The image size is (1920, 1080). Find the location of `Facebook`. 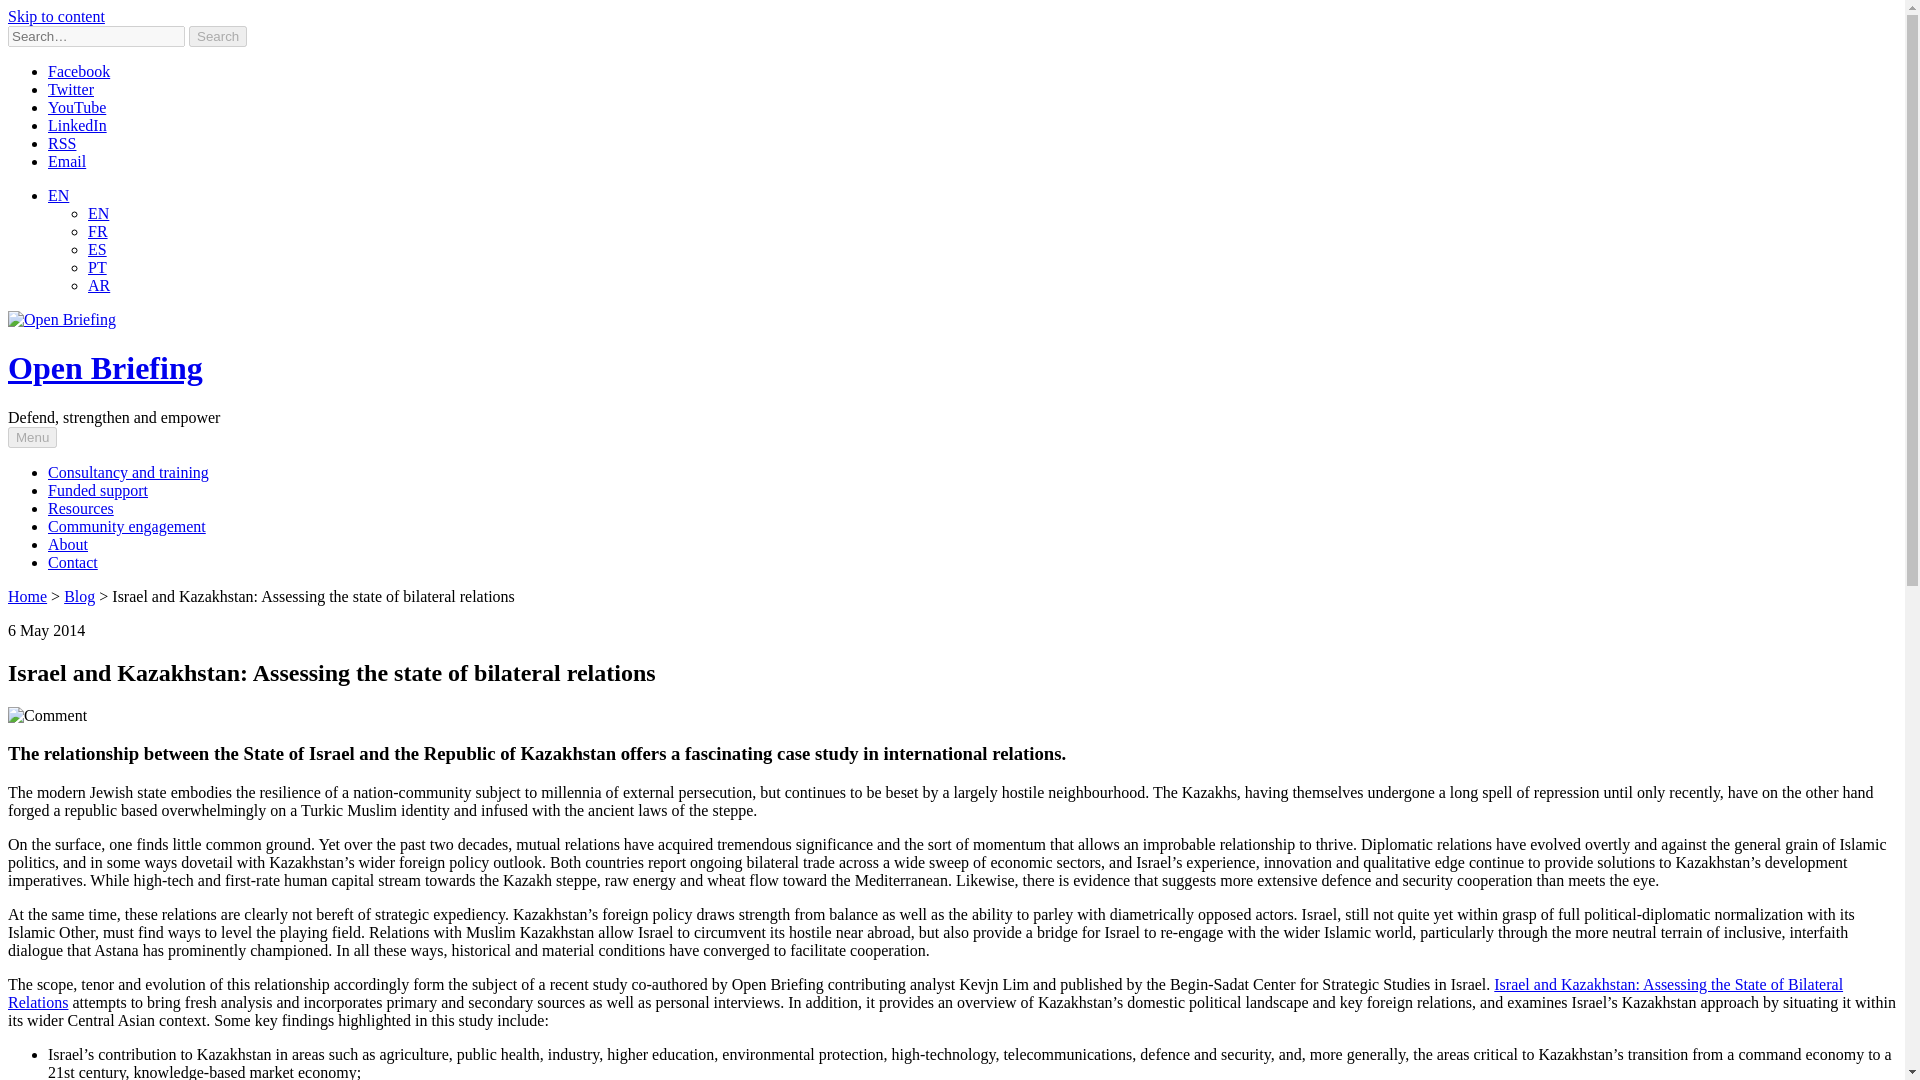

Facebook is located at coordinates (78, 70).